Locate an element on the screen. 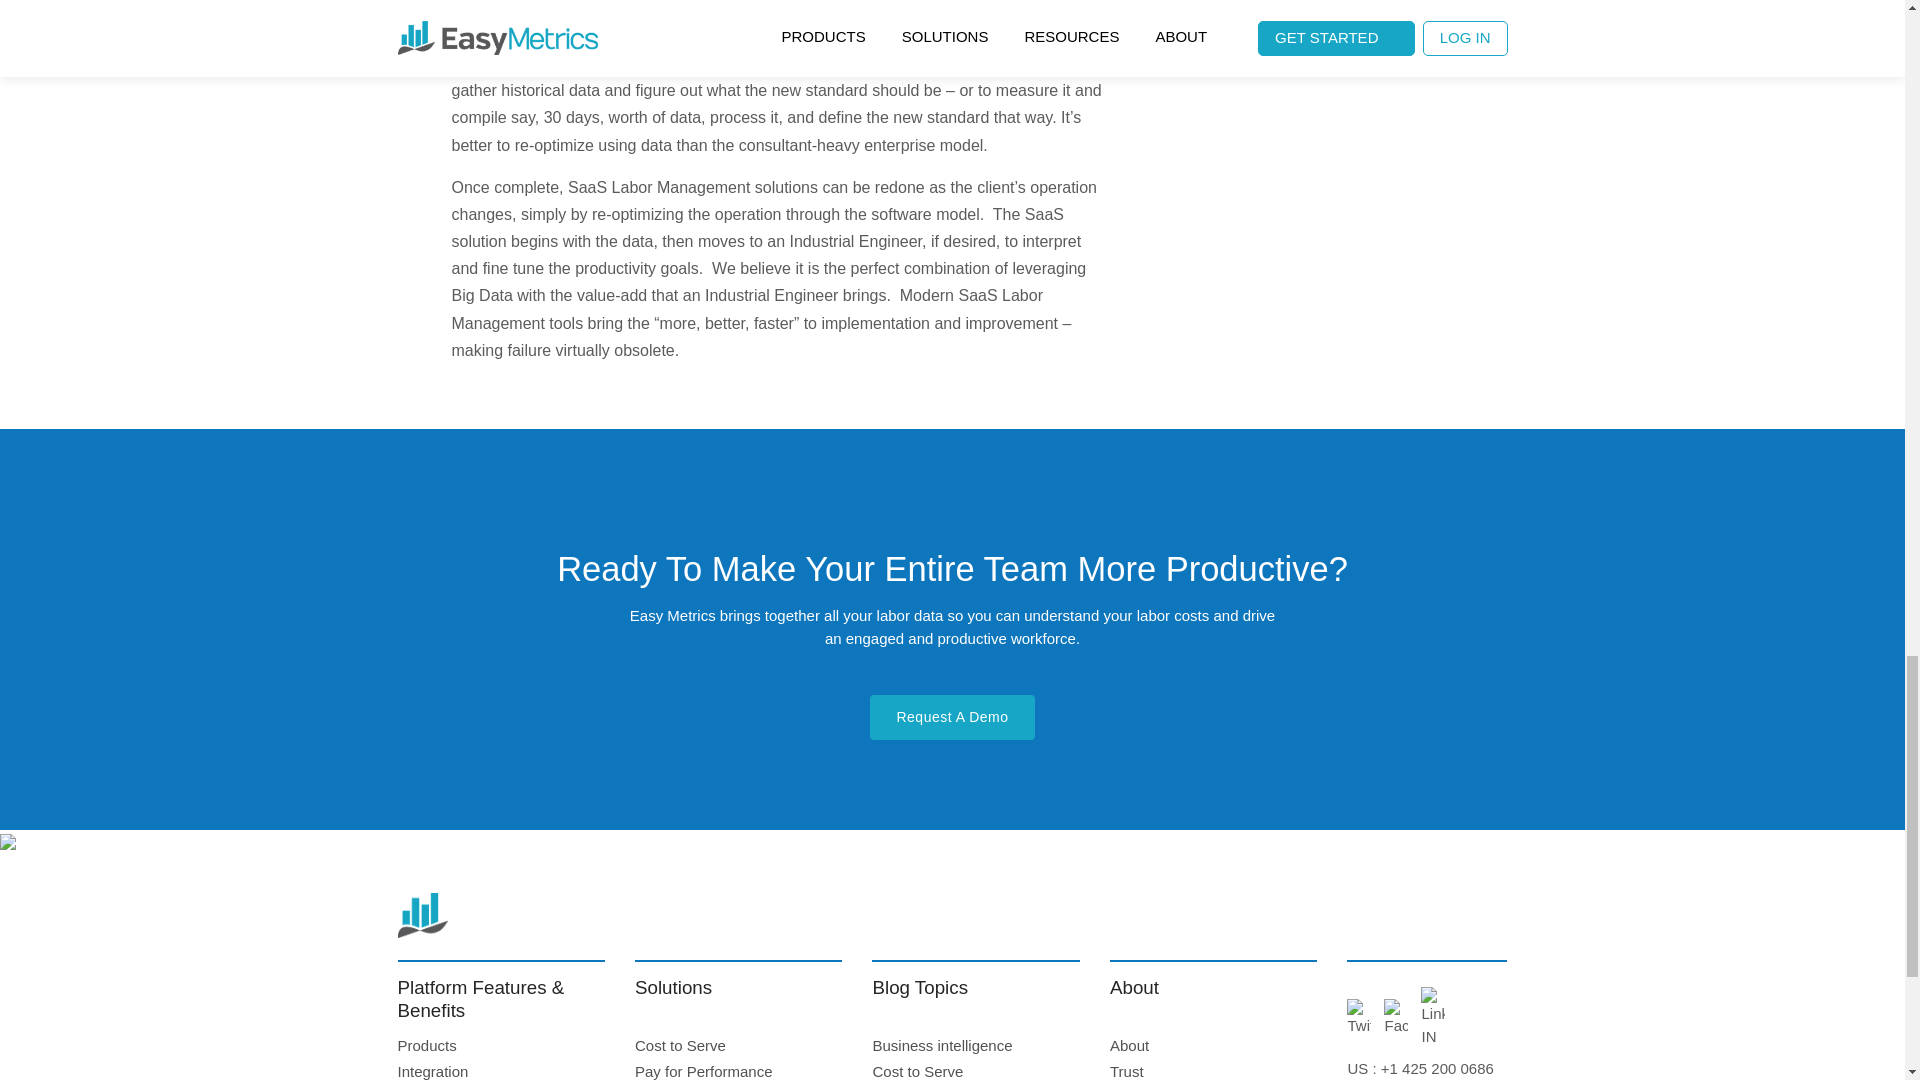  Pay for Performance is located at coordinates (704, 1071).